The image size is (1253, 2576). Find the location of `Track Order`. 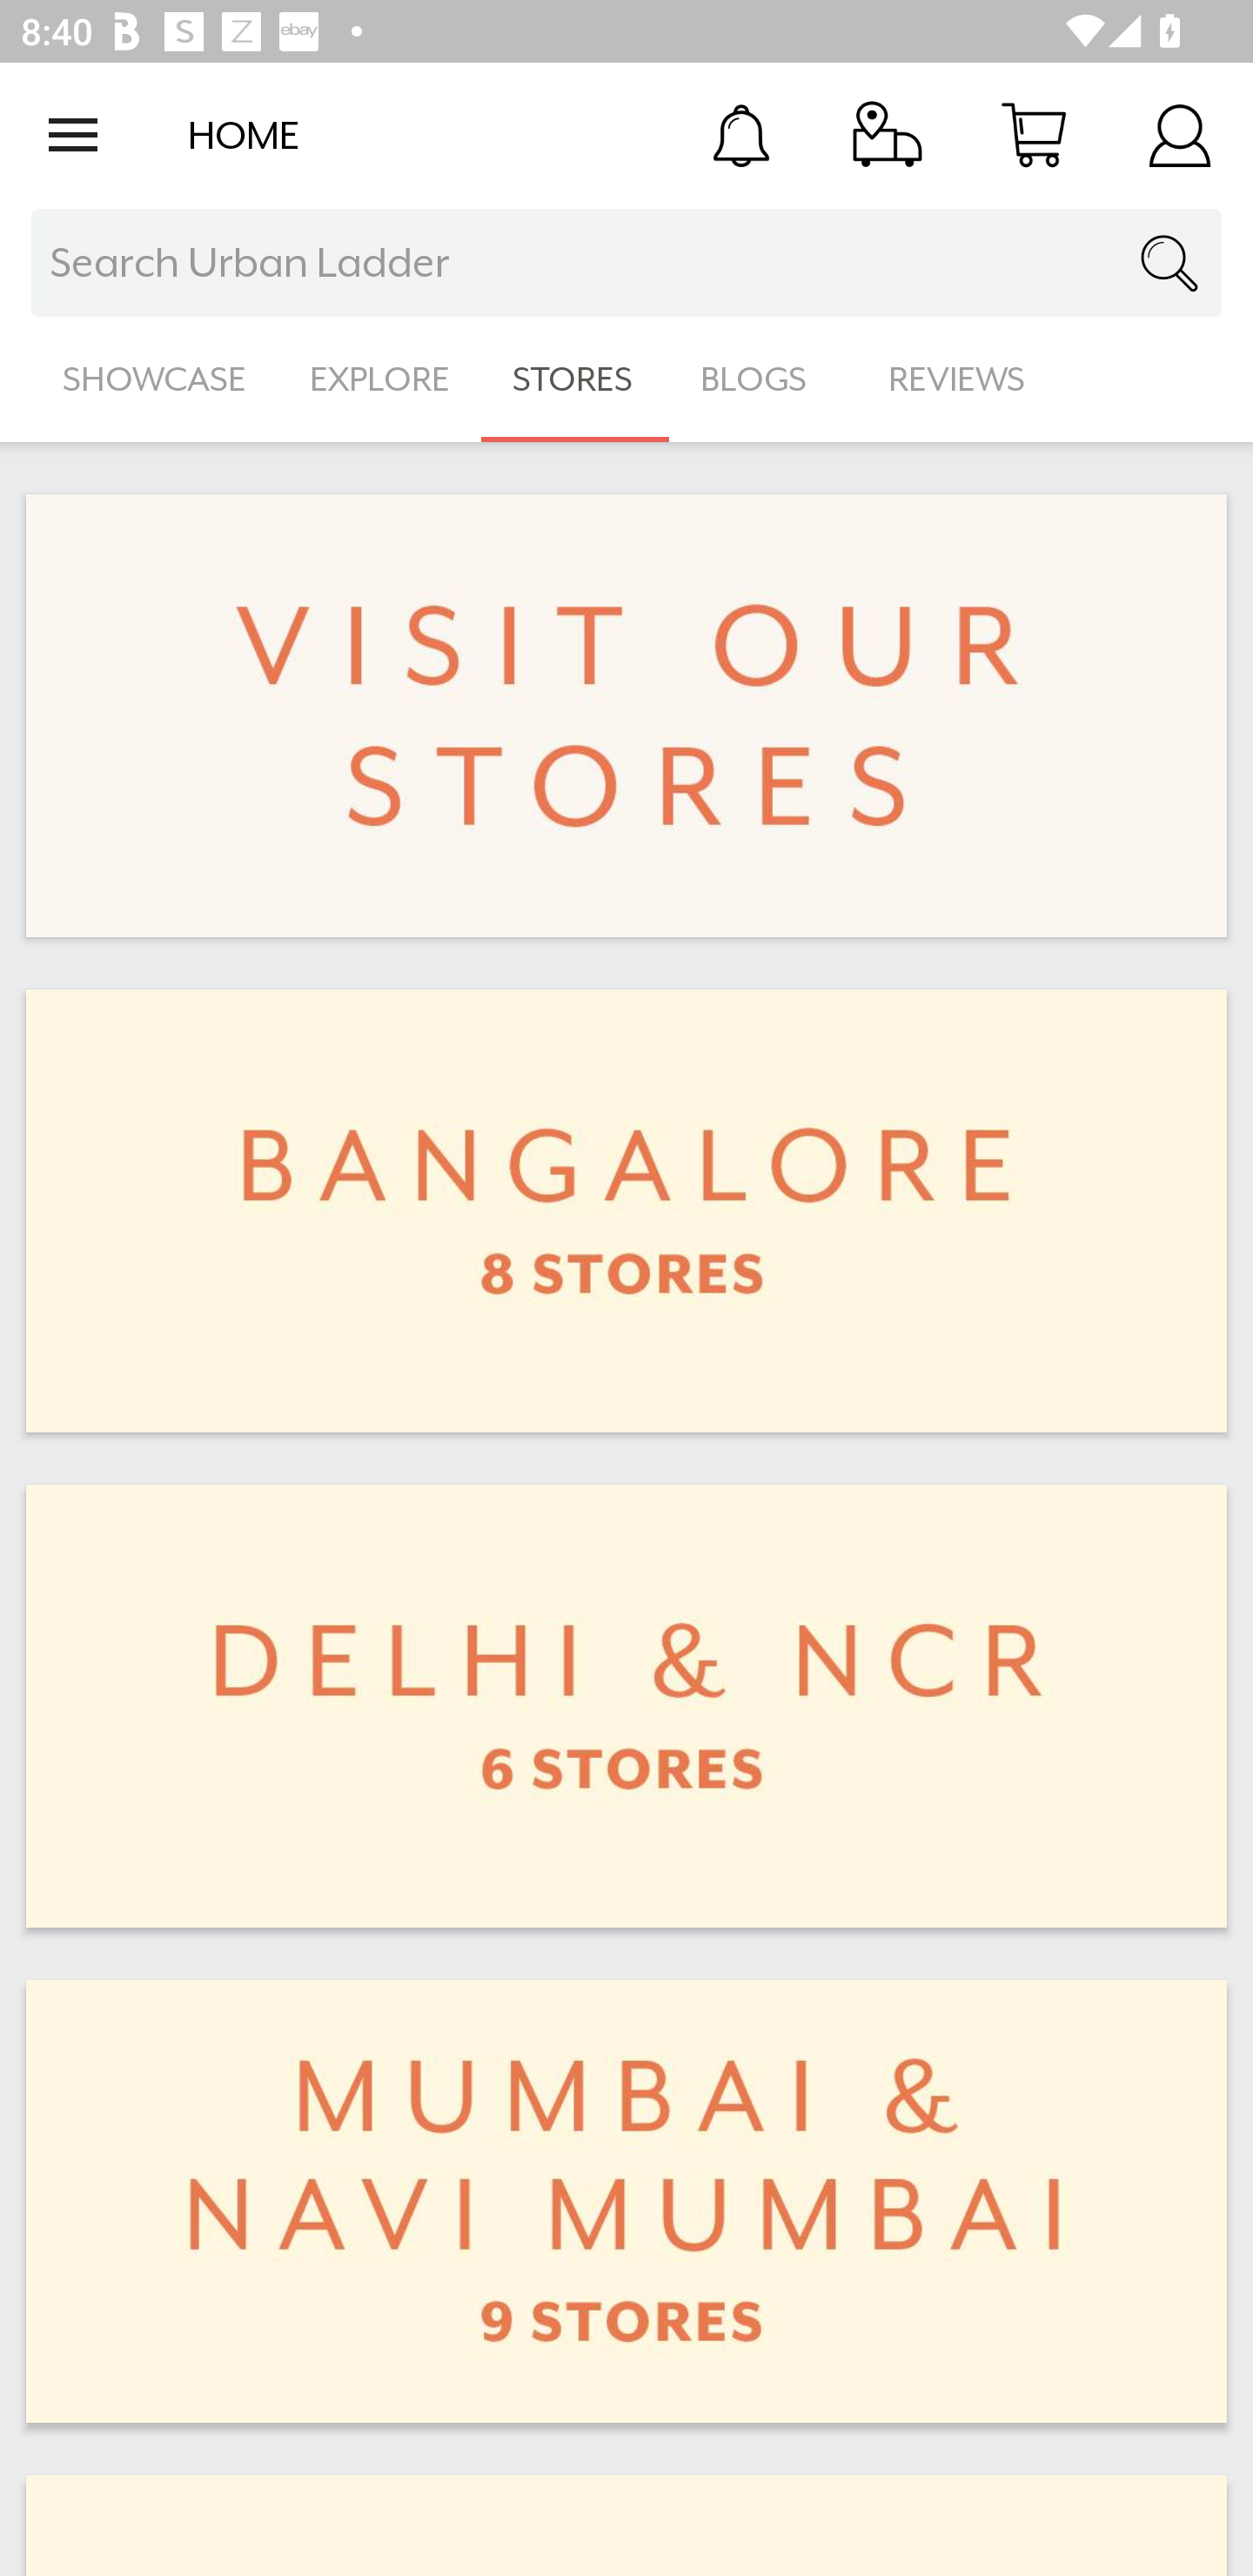

Track Order is located at coordinates (888, 134).